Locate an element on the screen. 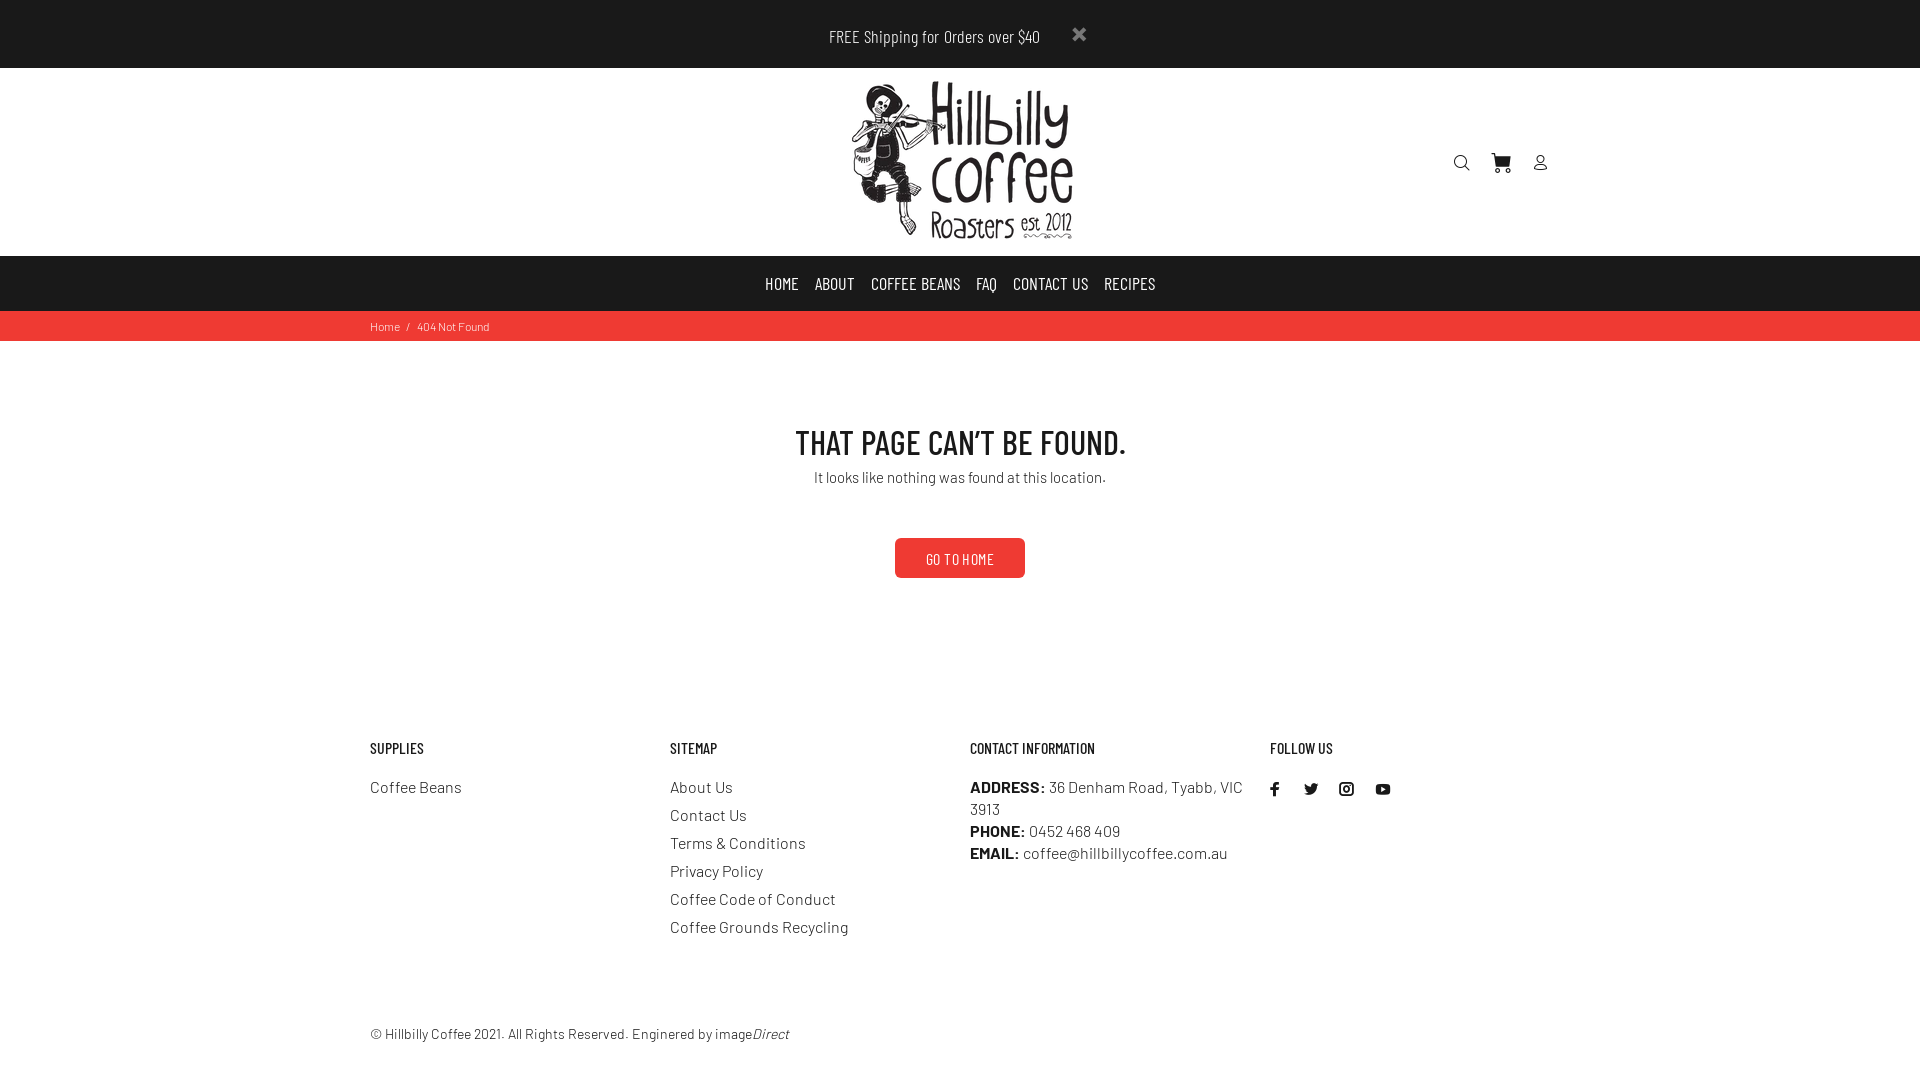 The height and width of the screenshot is (1080, 1920). About Us is located at coordinates (702, 787).